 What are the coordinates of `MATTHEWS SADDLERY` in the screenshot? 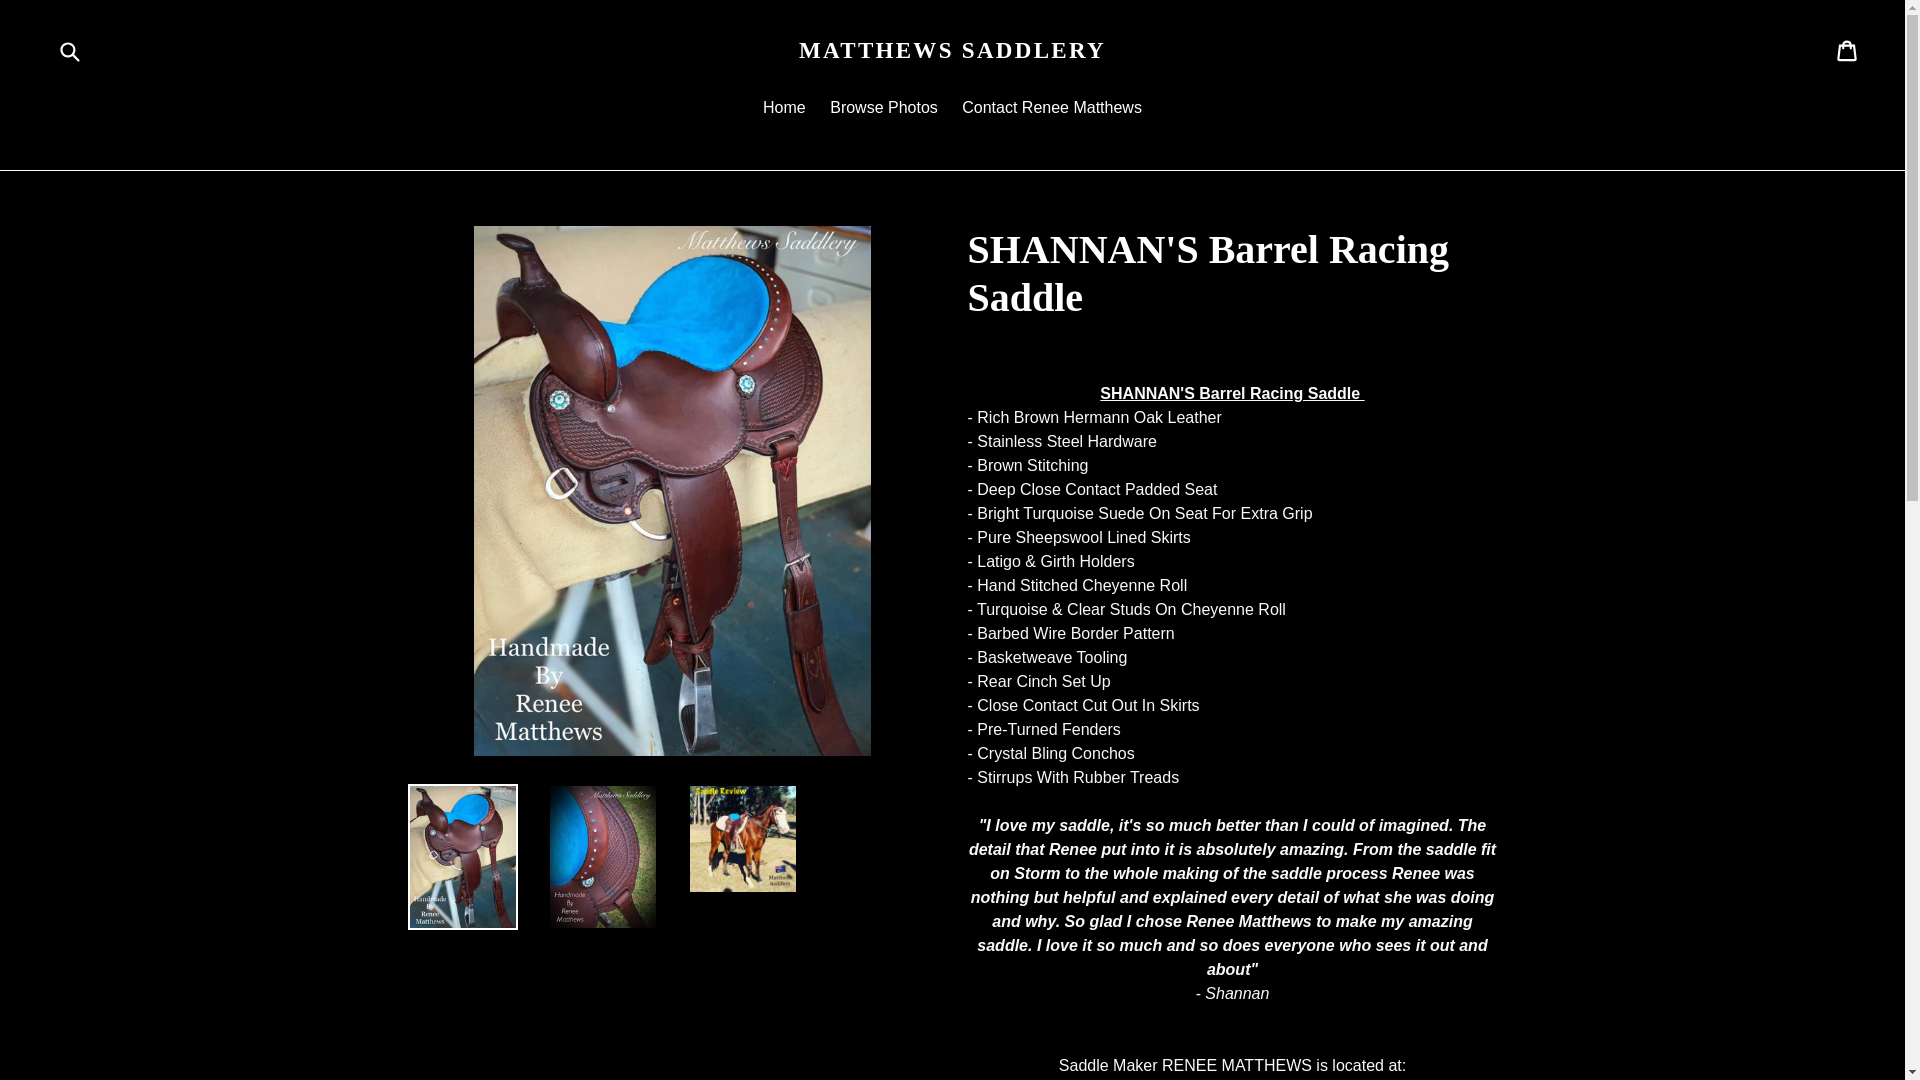 It's located at (952, 51).